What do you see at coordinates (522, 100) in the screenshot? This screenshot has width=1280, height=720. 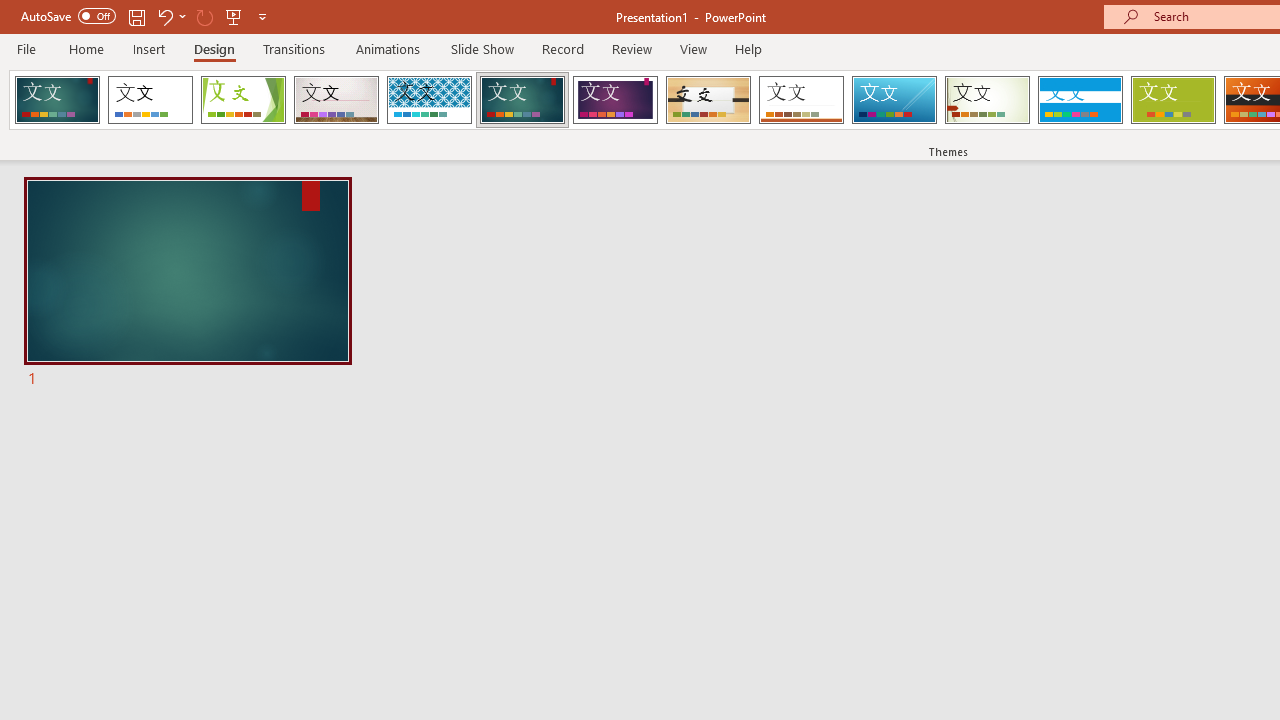 I see `Ion Loading Preview...` at bounding box center [522, 100].